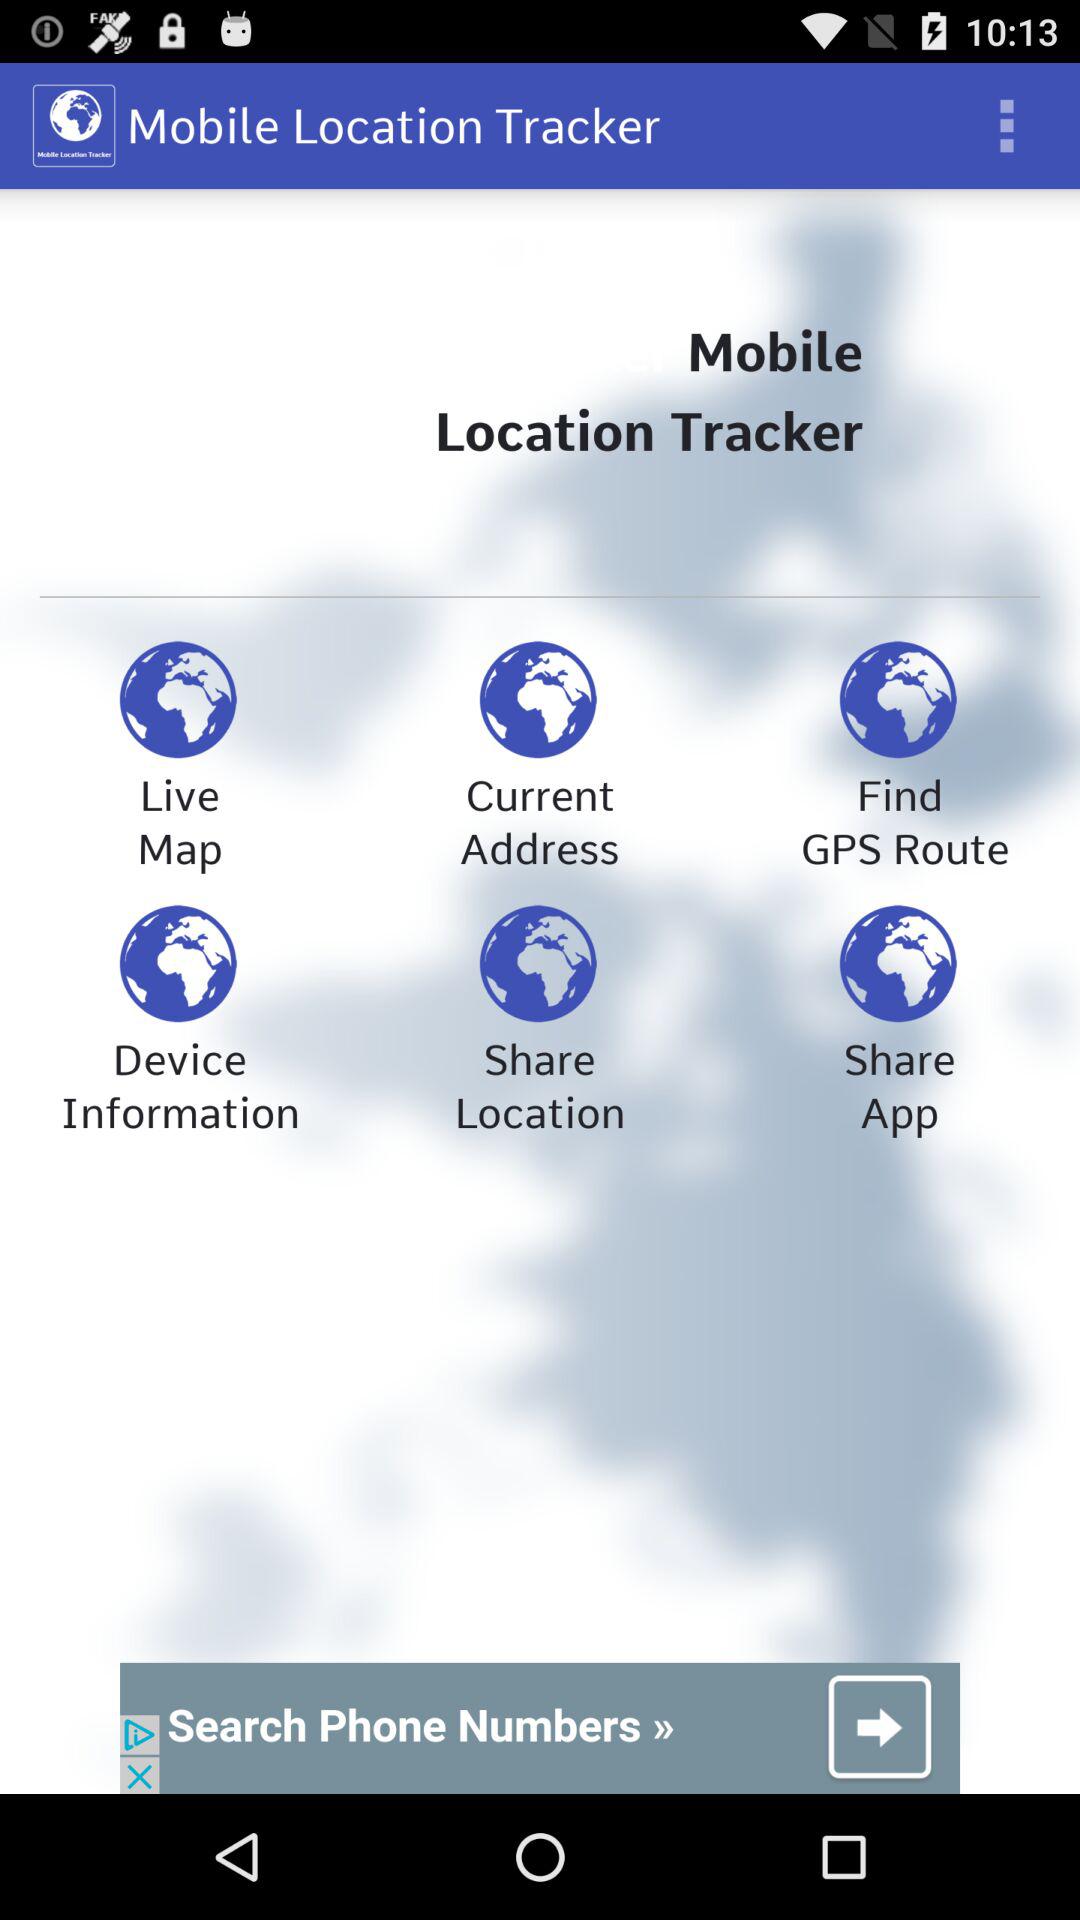  I want to click on advertisement banner, so click(540, 1728).